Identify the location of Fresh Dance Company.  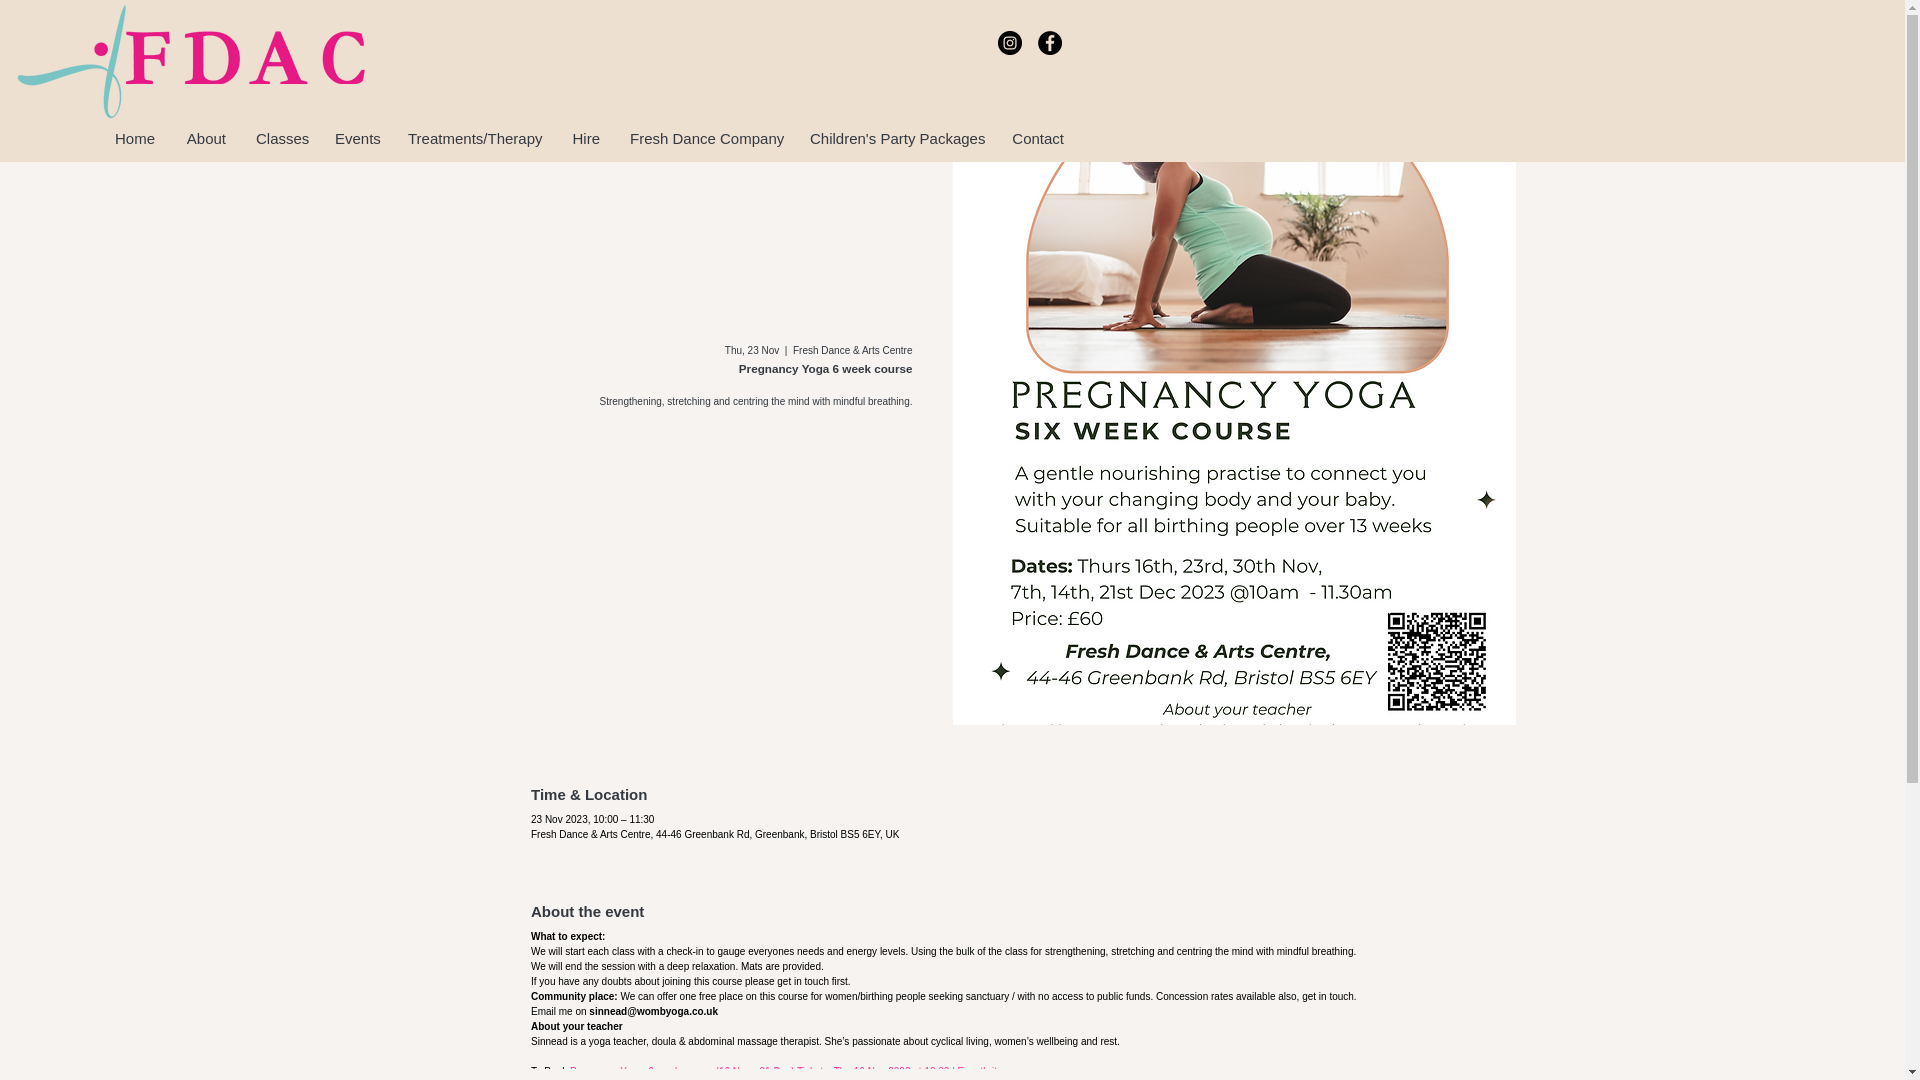
(704, 138).